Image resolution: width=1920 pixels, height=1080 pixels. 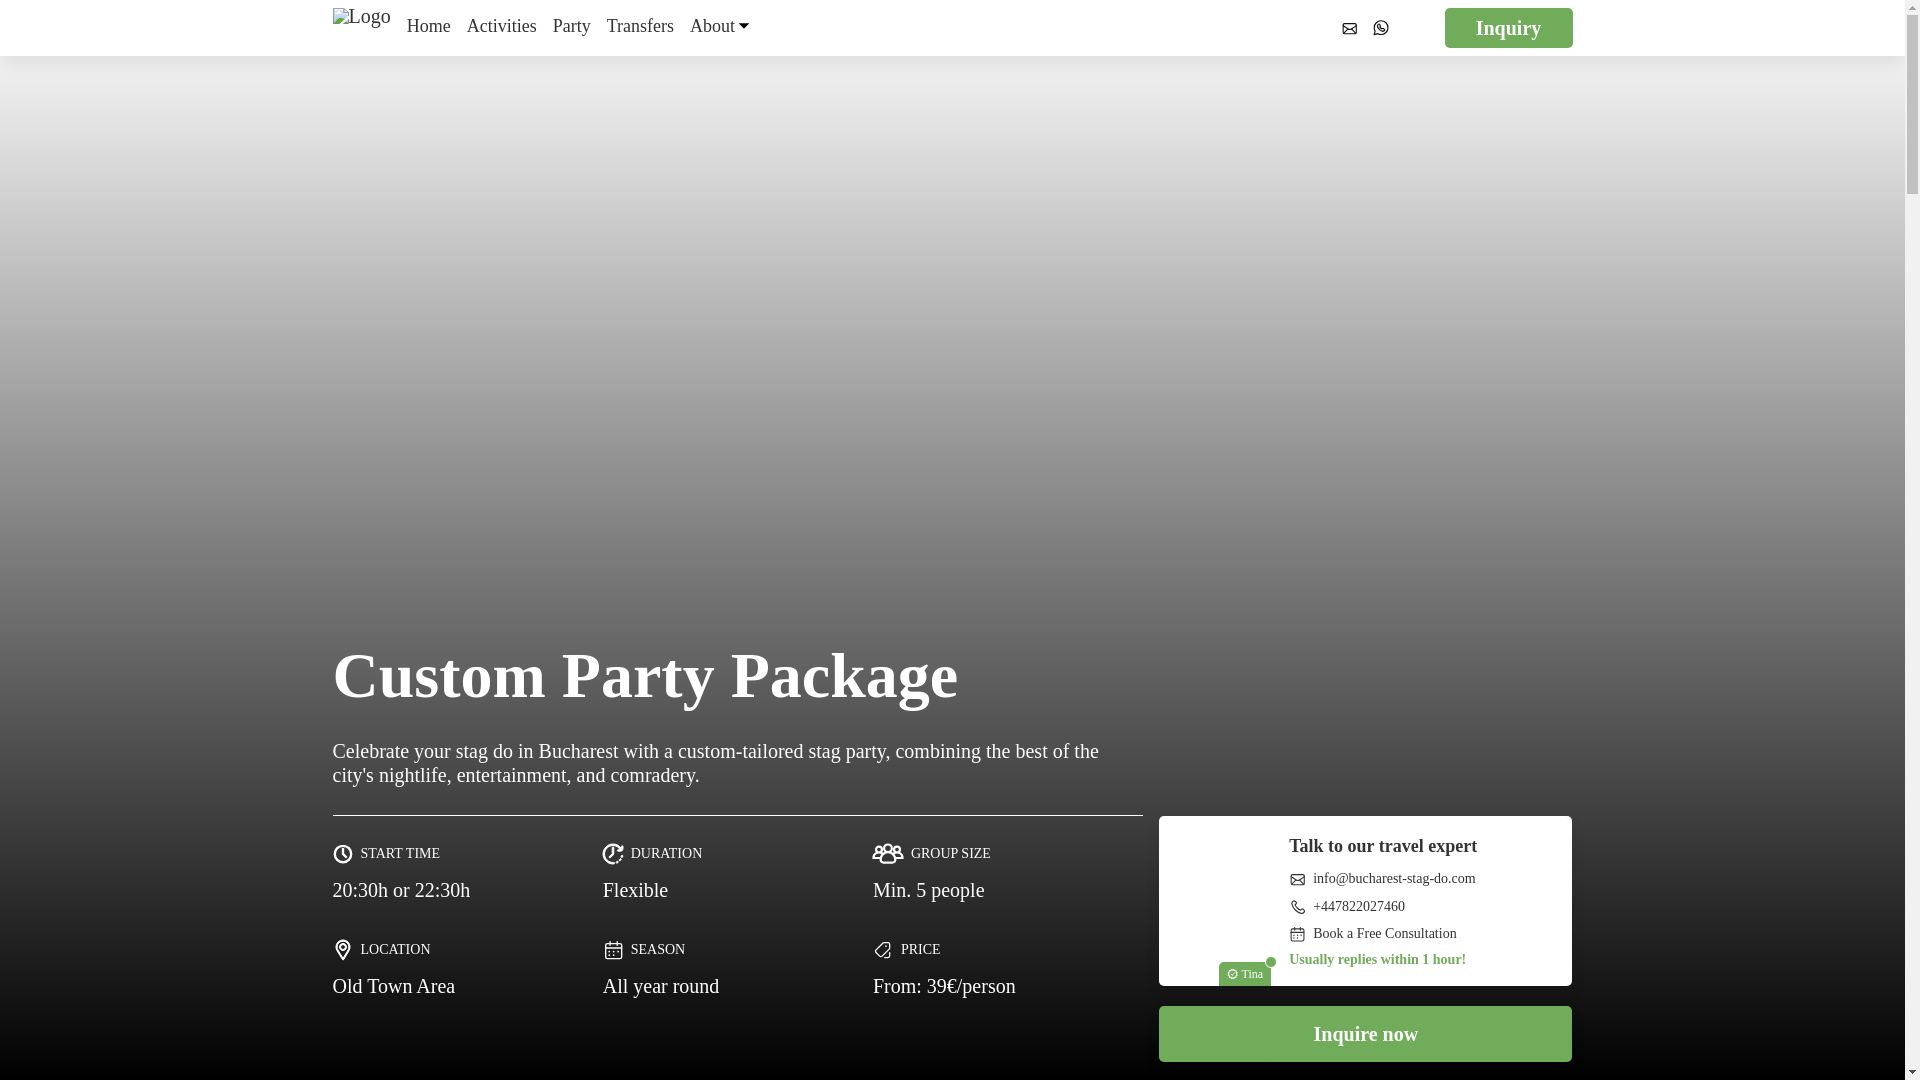 I want to click on Inquiry, so click(x=1508, y=27).